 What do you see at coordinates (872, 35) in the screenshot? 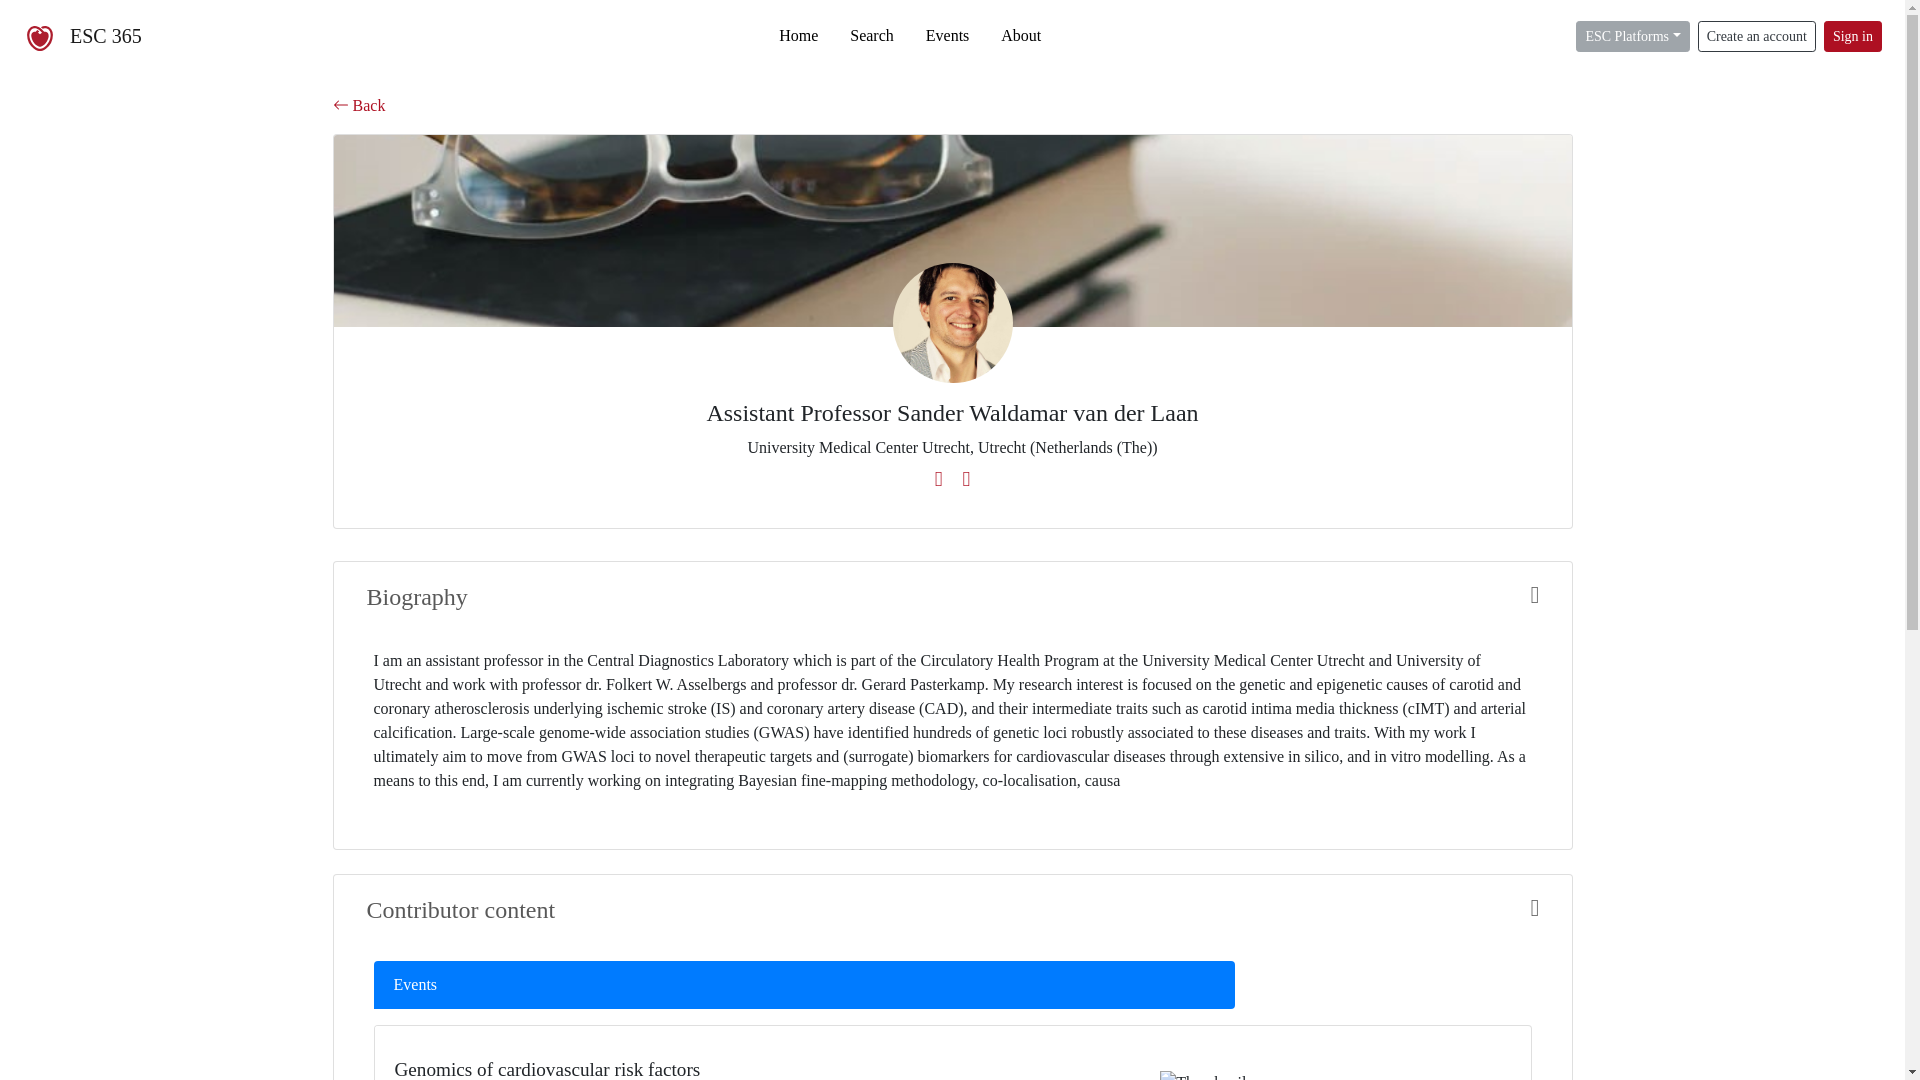
I see `Search` at bounding box center [872, 35].